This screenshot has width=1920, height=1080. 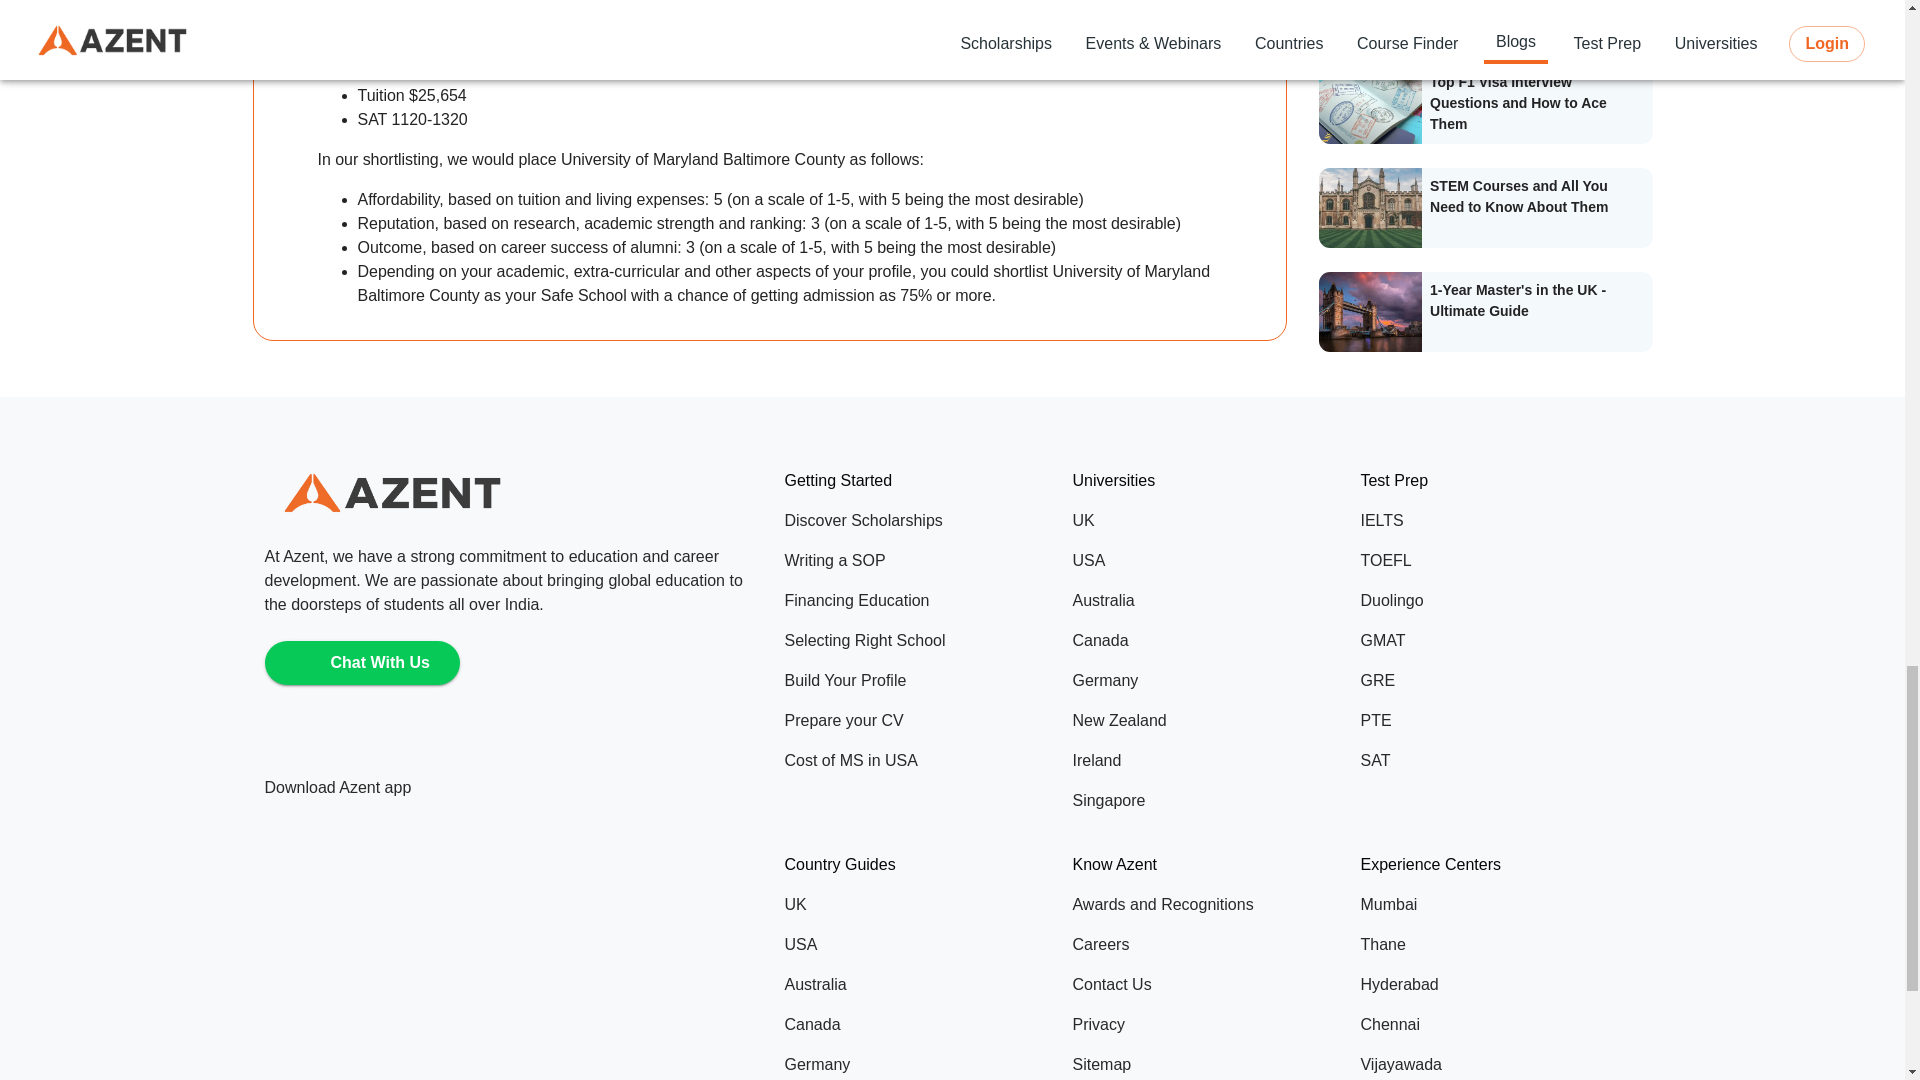 I want to click on Chat With Us, so click(x=362, y=662).